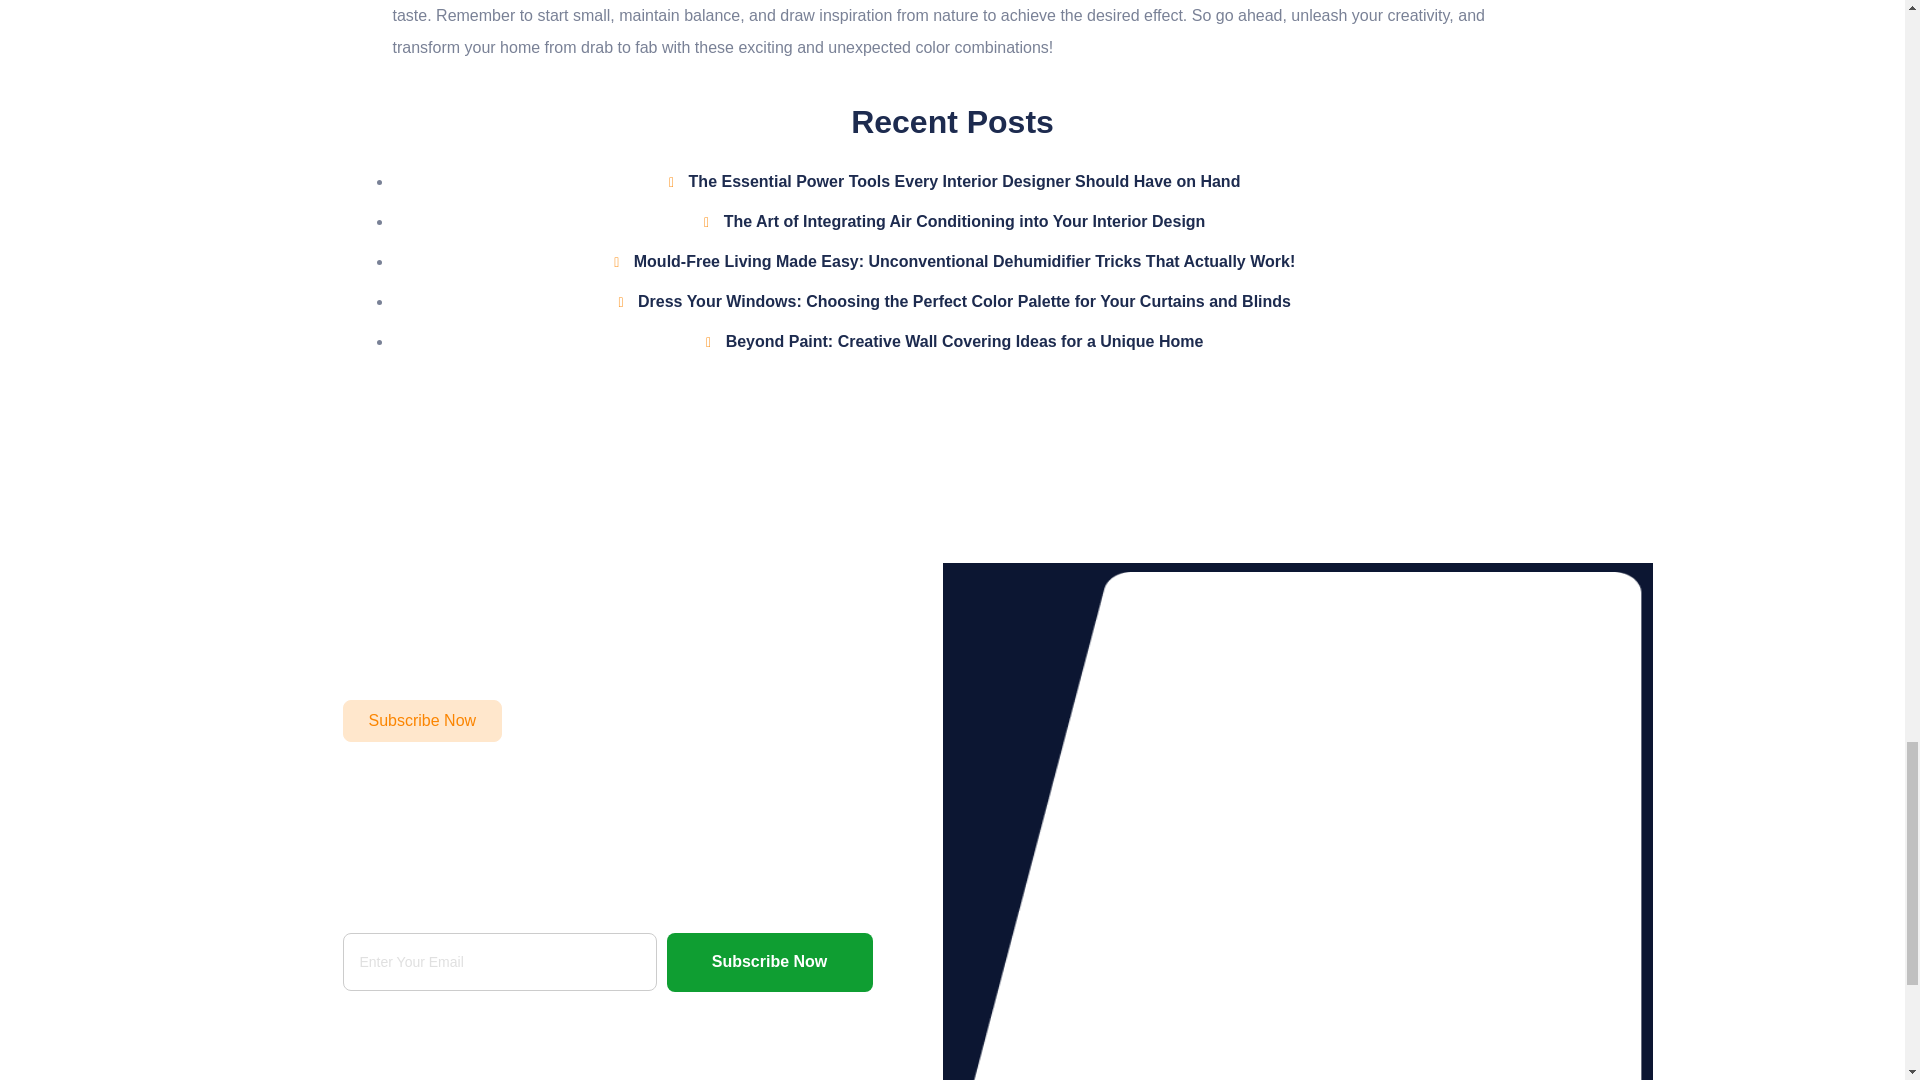 Image resolution: width=1920 pixels, height=1080 pixels. What do you see at coordinates (768, 962) in the screenshot?
I see `Subscribe Now` at bounding box center [768, 962].